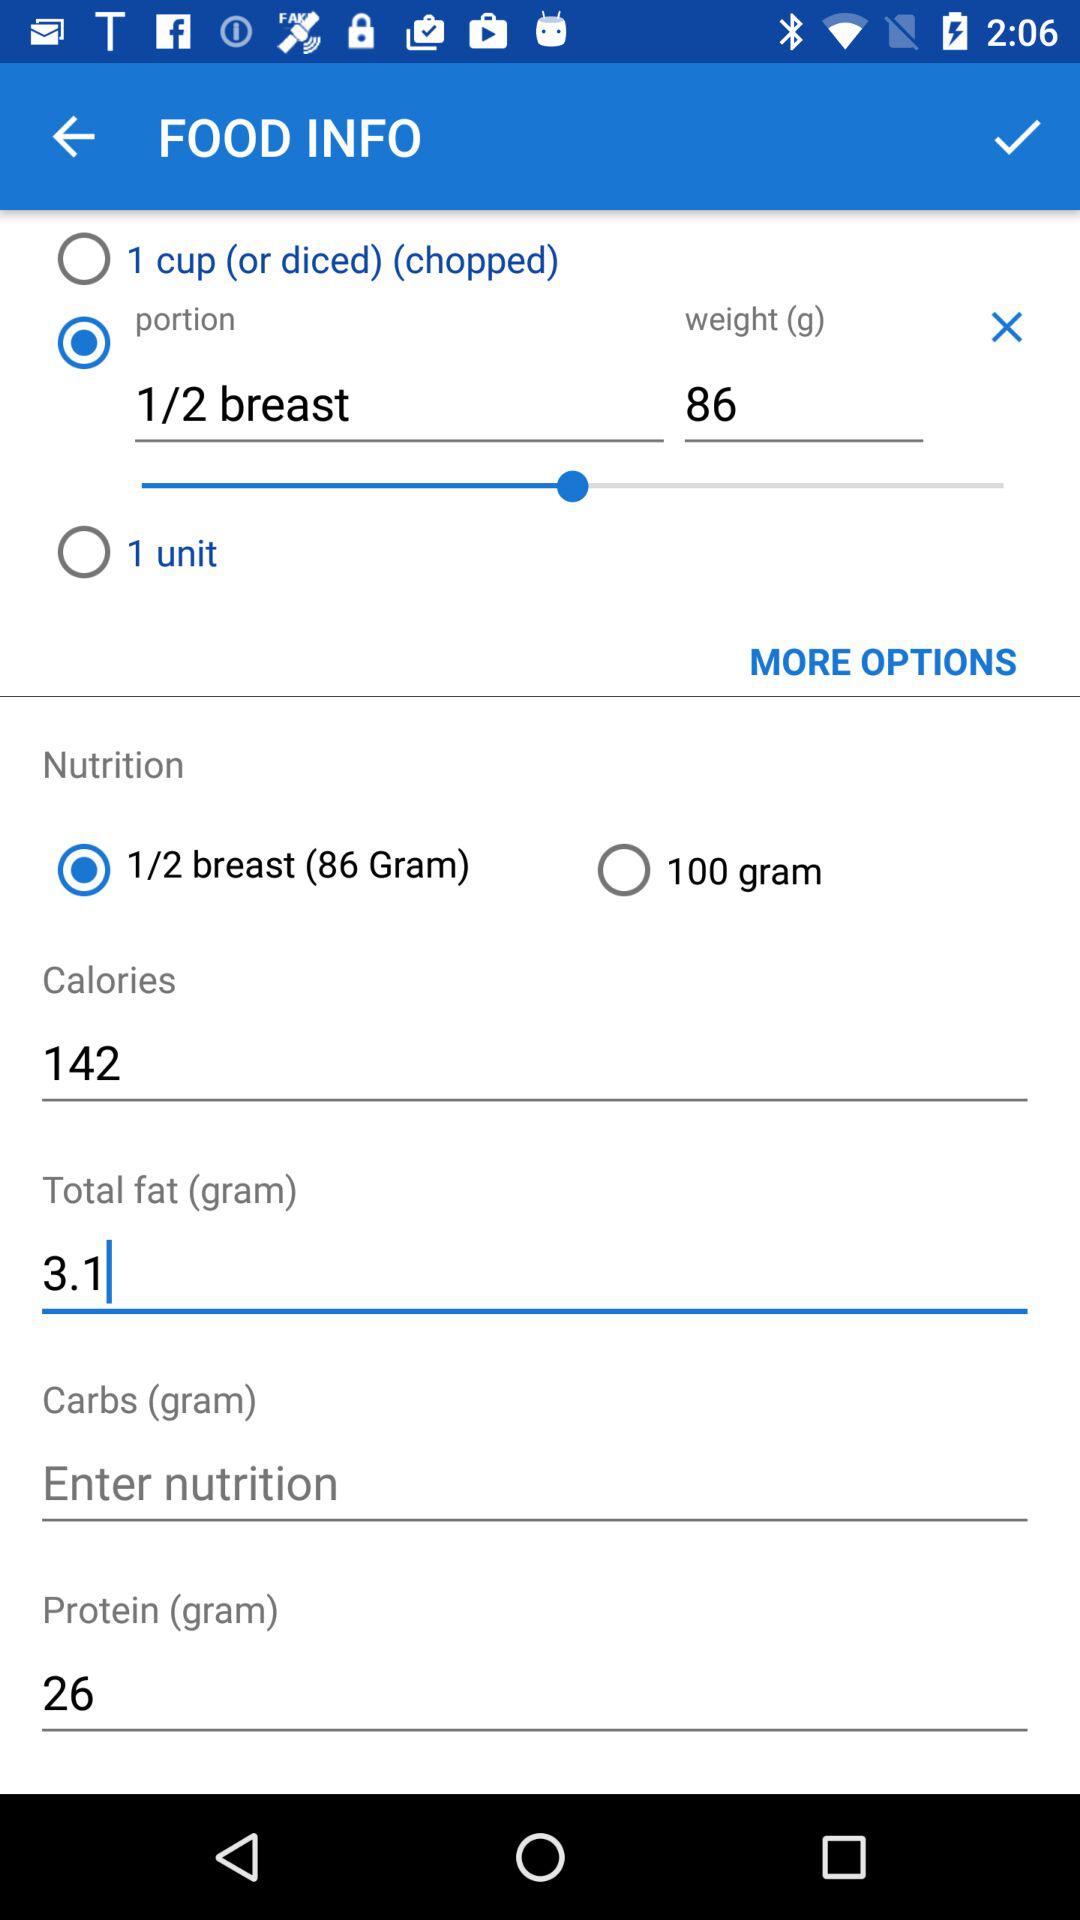  I want to click on flip until the more options icon, so click(540, 644).